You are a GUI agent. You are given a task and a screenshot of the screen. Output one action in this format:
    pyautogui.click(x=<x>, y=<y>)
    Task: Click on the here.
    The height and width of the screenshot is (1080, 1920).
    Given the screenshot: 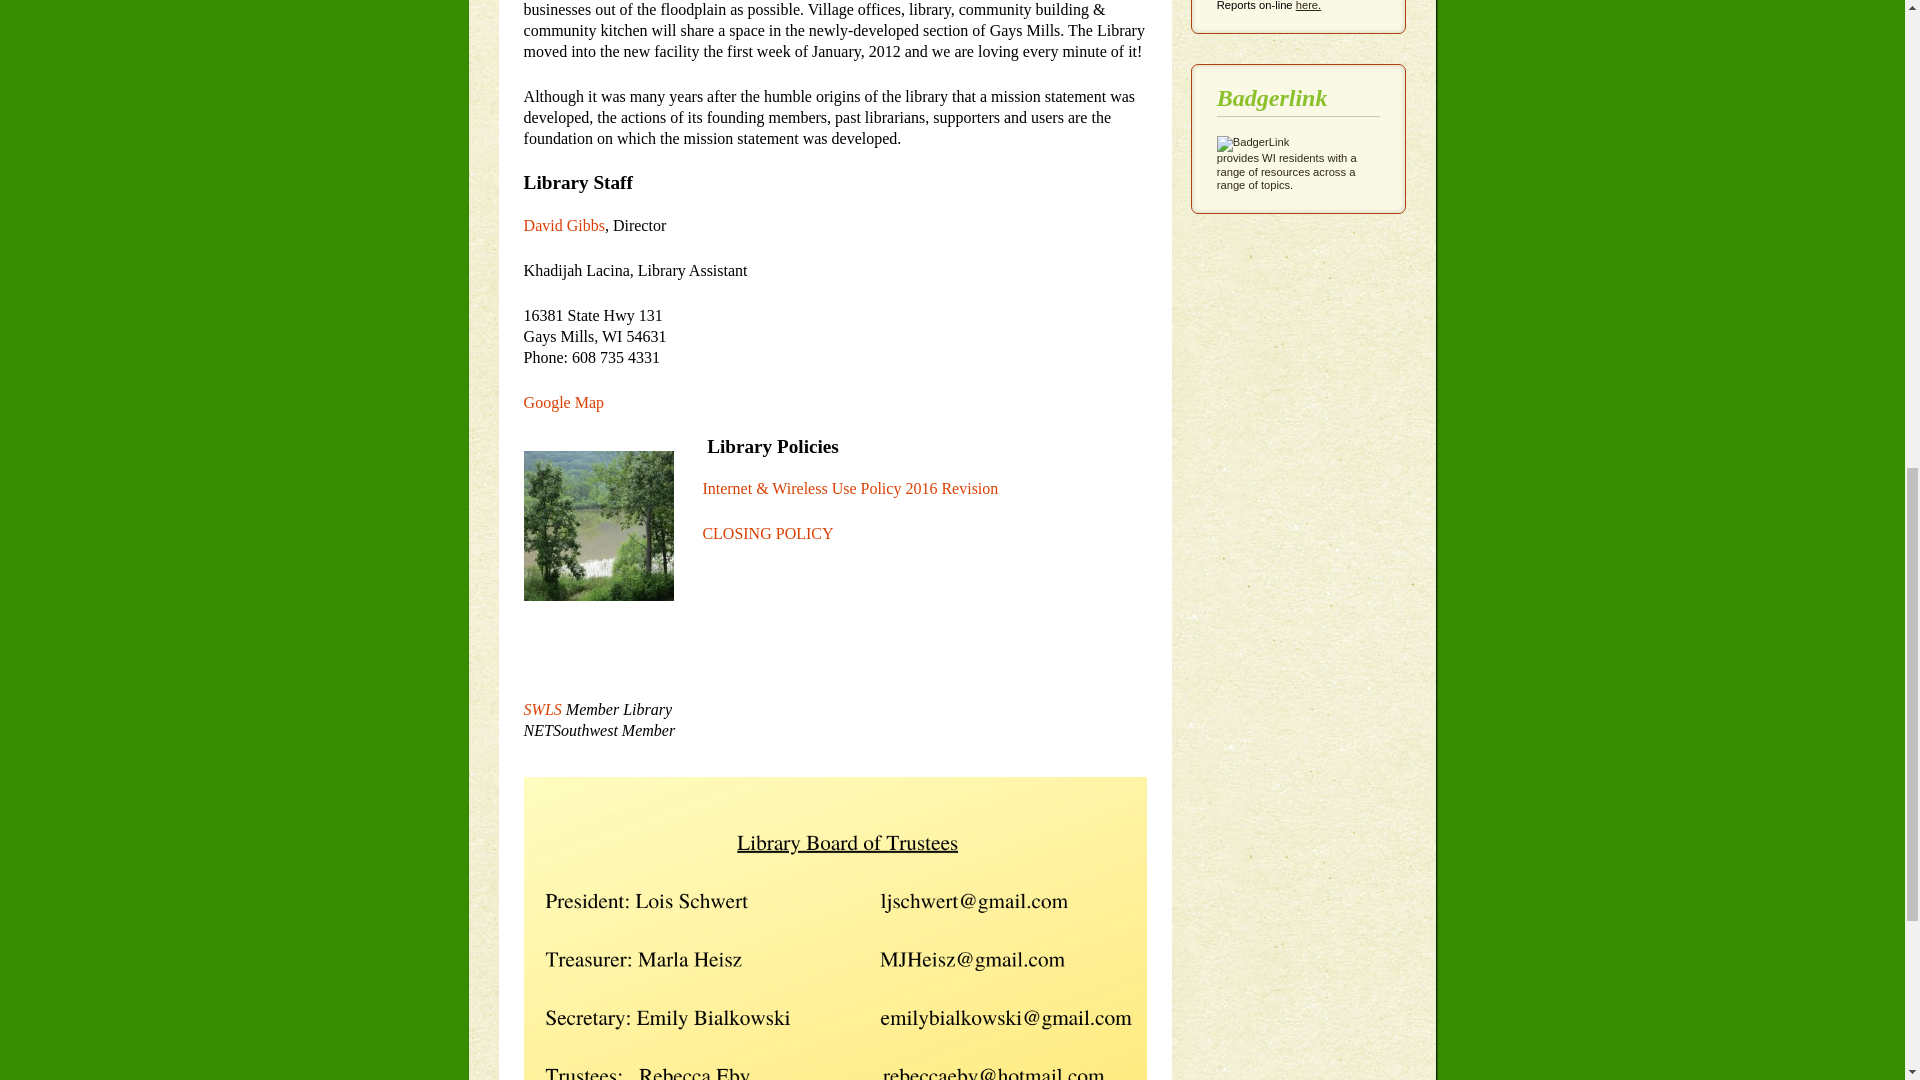 What is the action you would take?
    pyautogui.click(x=1309, y=5)
    